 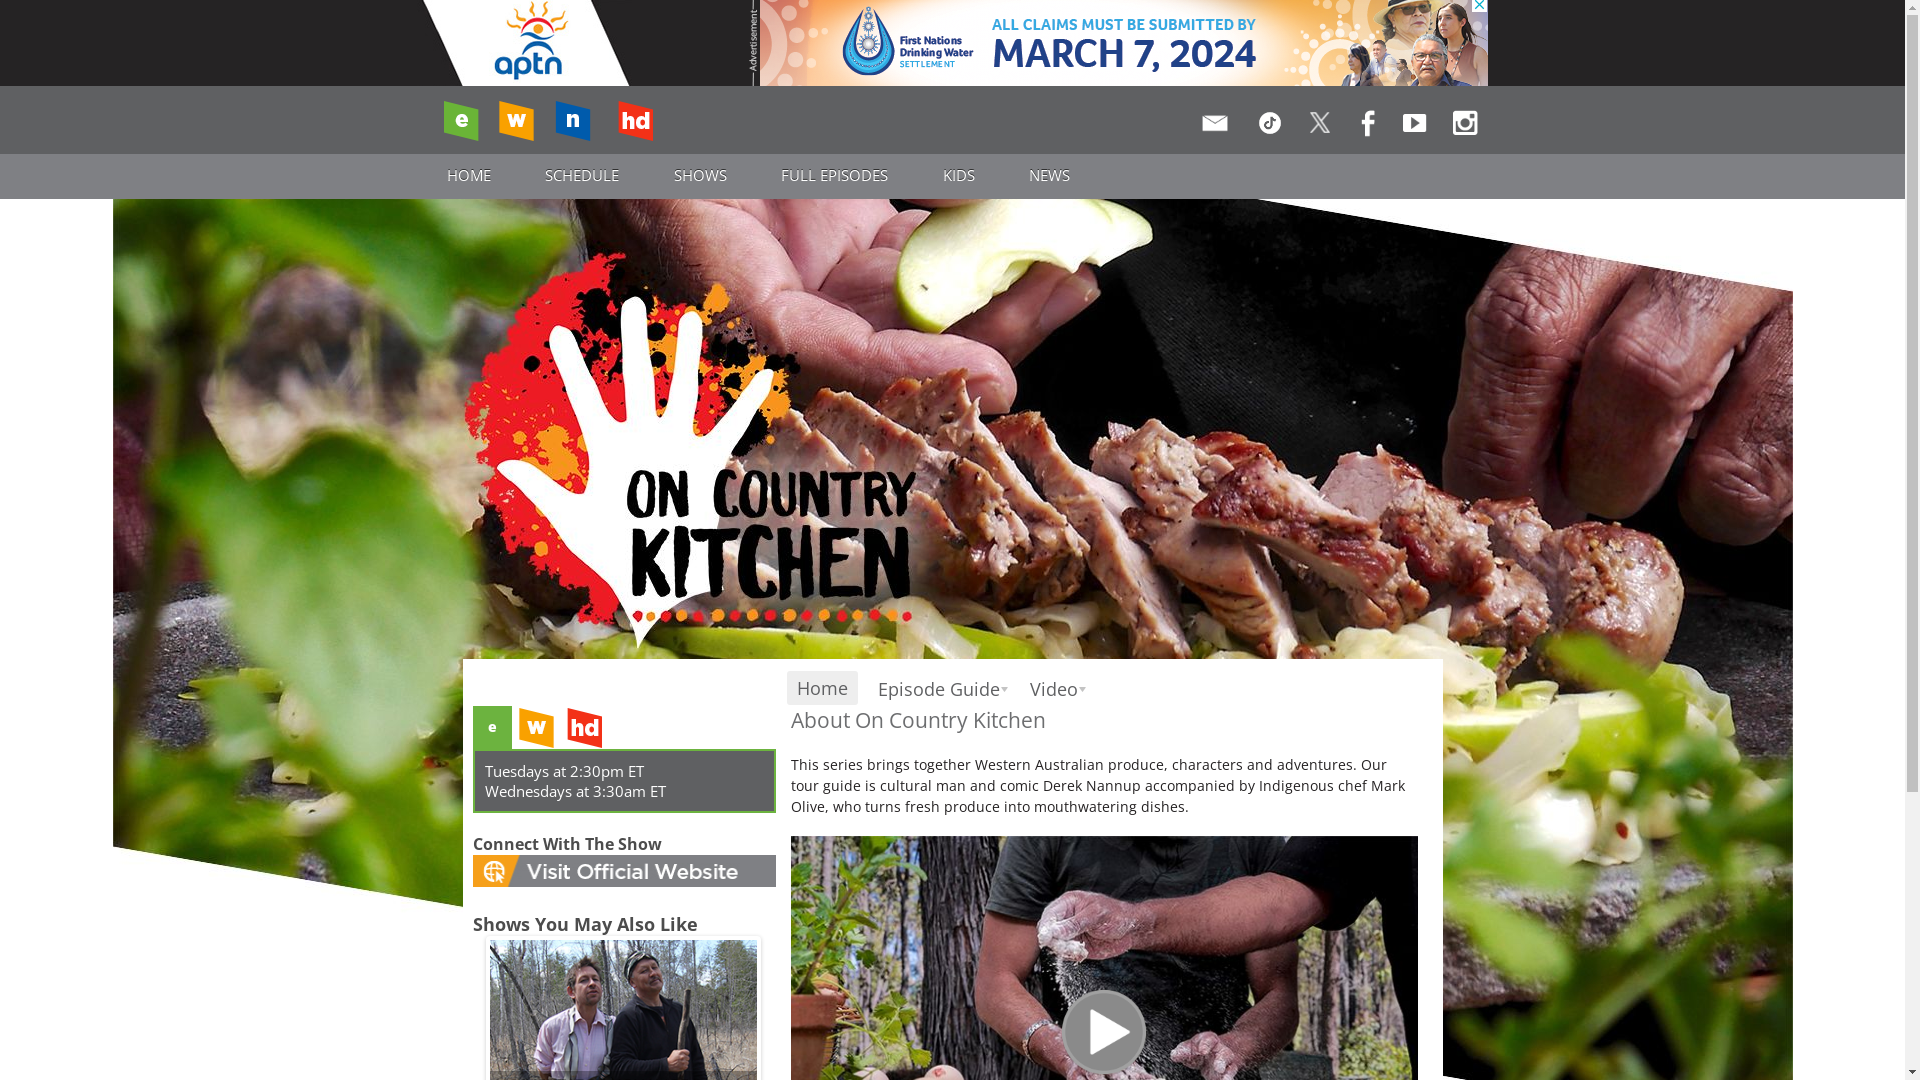 What do you see at coordinates (573, 121) in the screenshot?
I see `N` at bounding box center [573, 121].